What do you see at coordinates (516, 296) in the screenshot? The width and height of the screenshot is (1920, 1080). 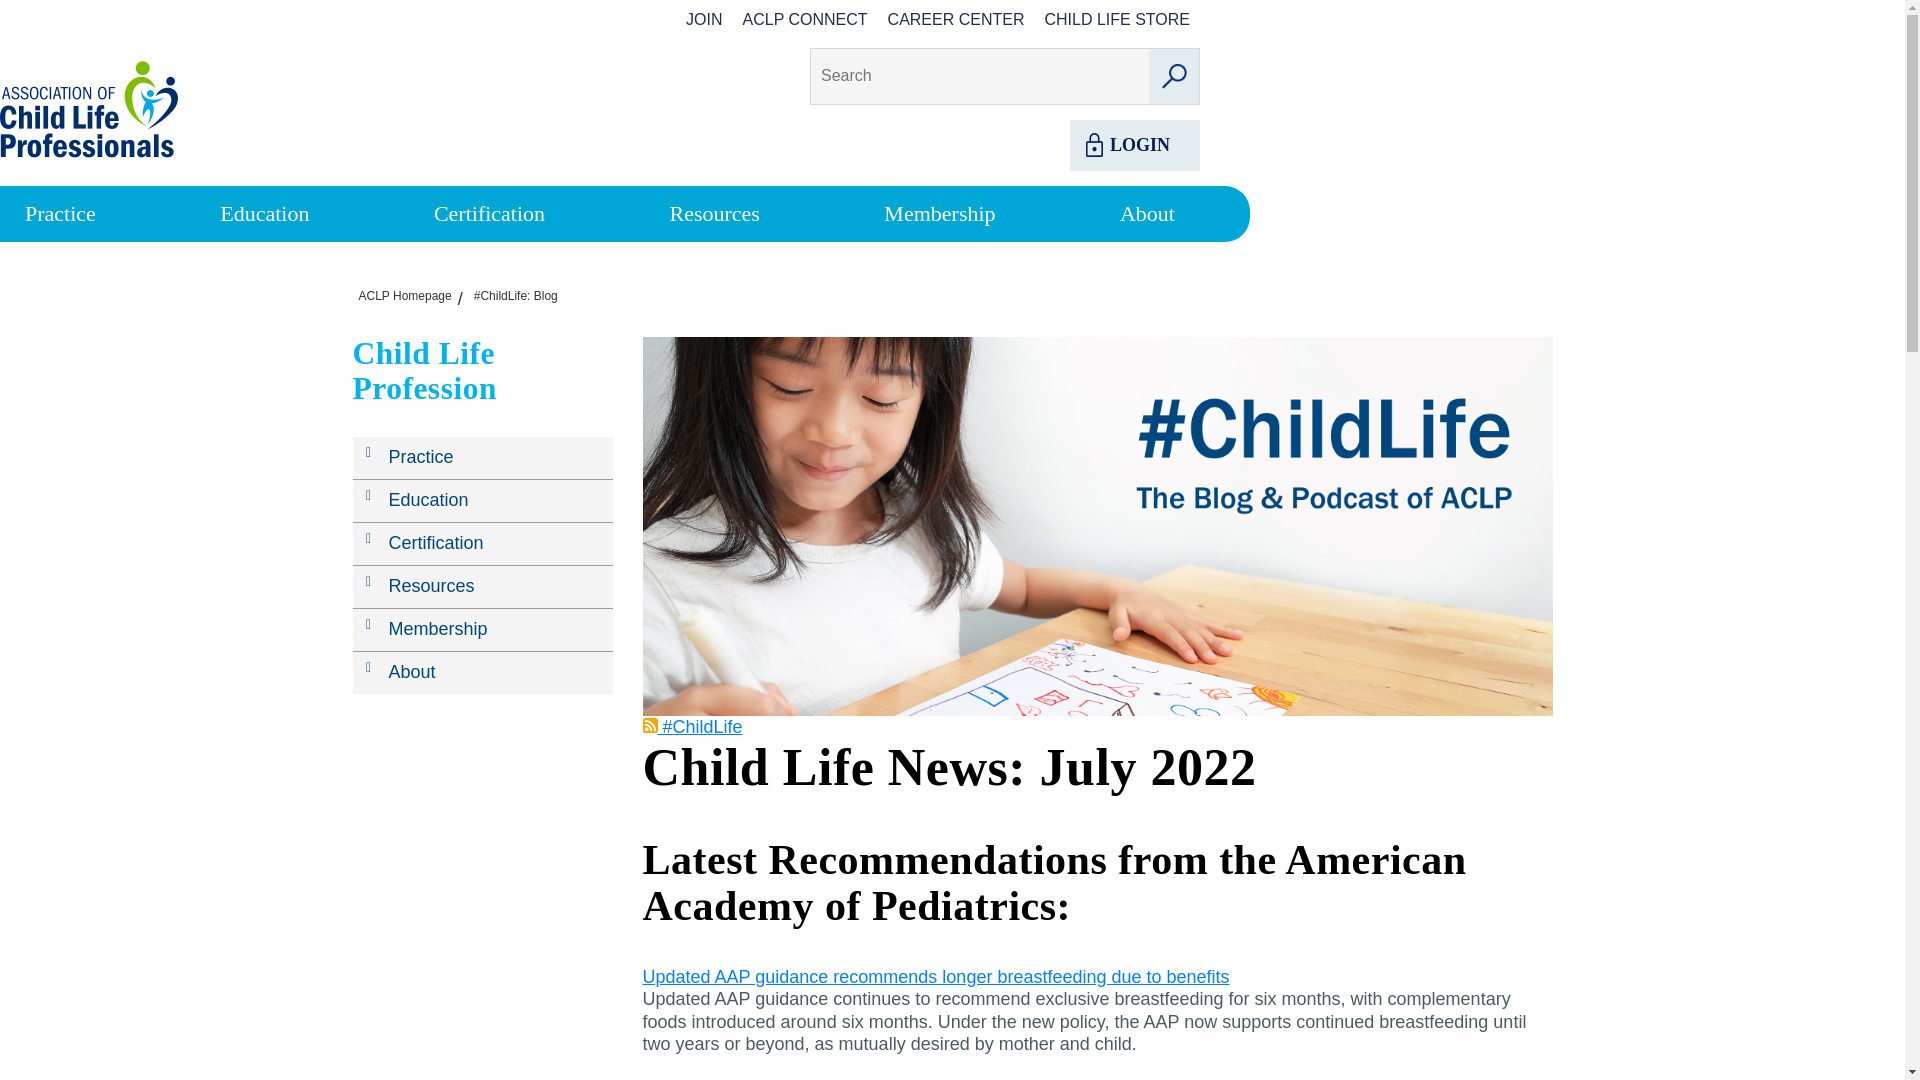 I see `Child life profession blog` at bounding box center [516, 296].